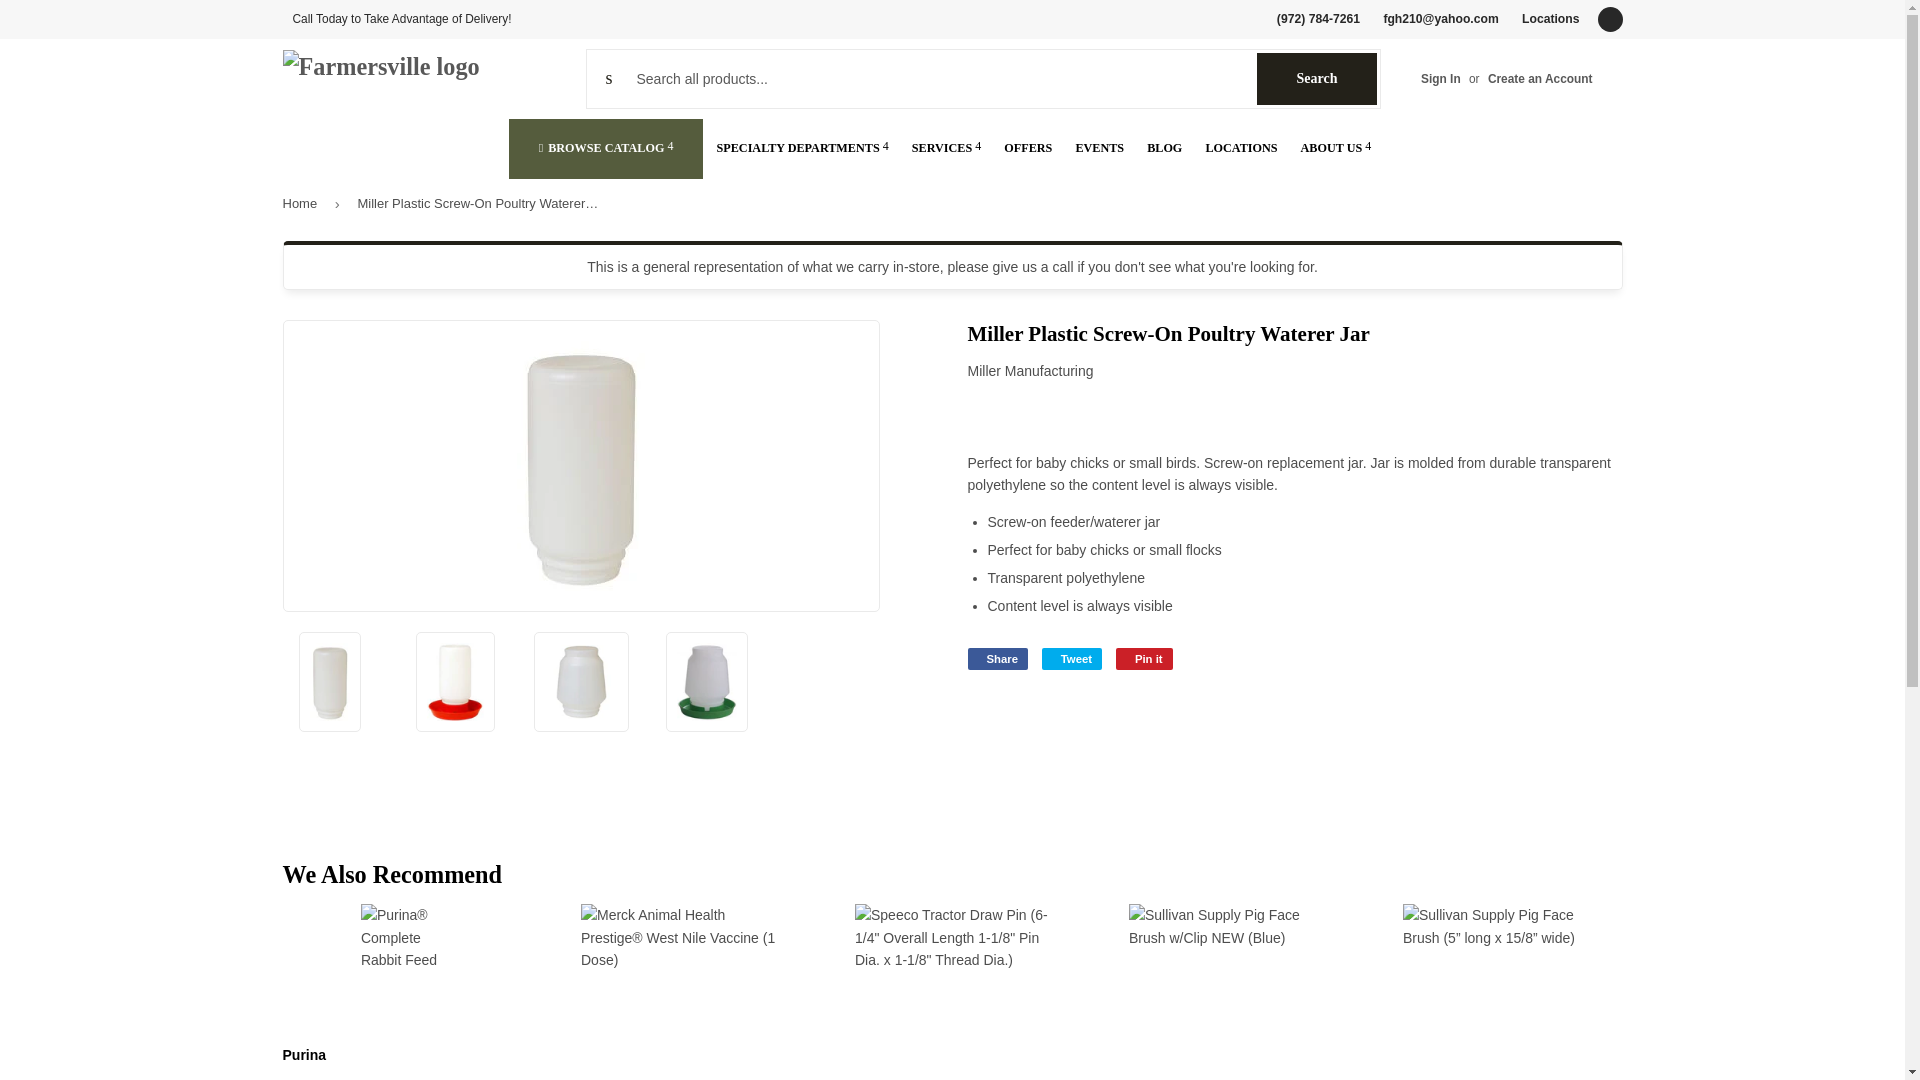 Image resolution: width=1920 pixels, height=1080 pixels. Describe the element at coordinates (1316, 78) in the screenshot. I see `Sign In` at that location.